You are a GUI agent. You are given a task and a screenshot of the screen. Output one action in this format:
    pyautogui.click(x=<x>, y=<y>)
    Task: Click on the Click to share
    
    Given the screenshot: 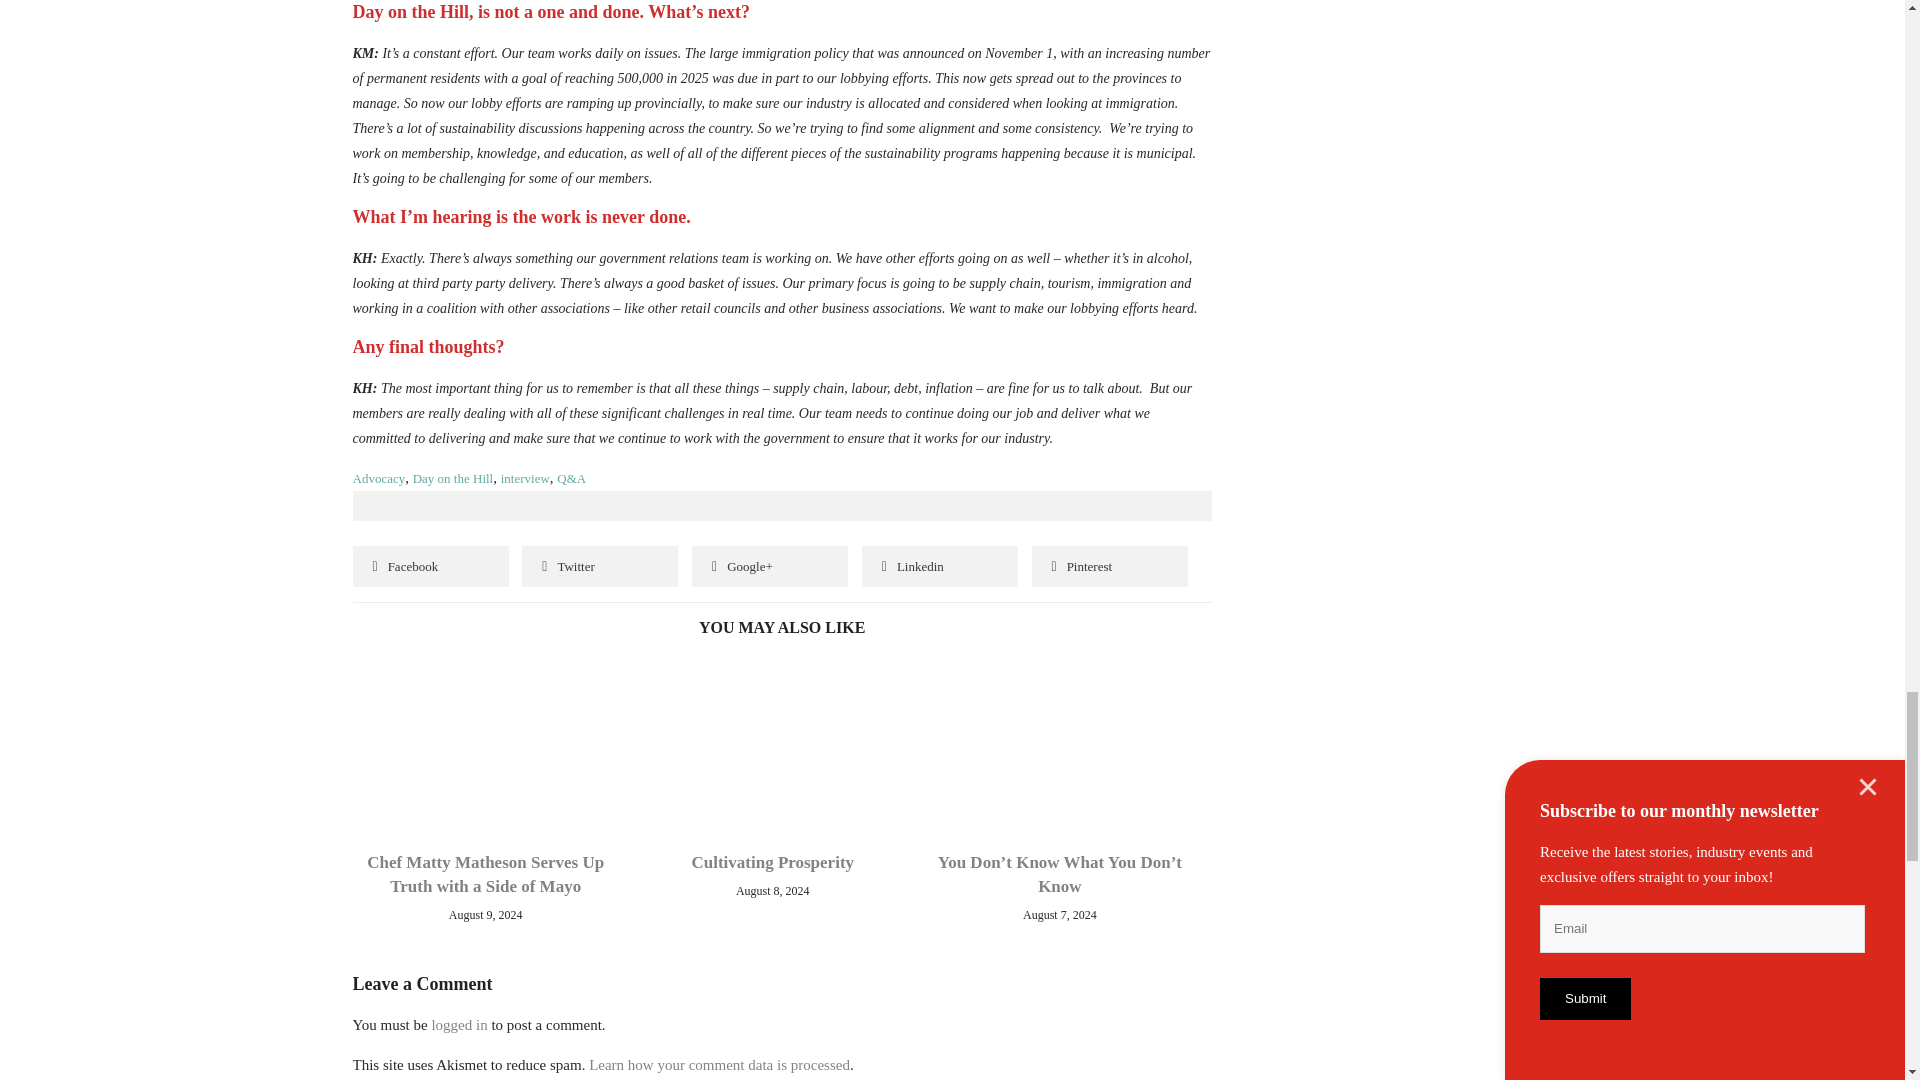 What is the action you would take?
    pyautogui.click(x=770, y=566)
    